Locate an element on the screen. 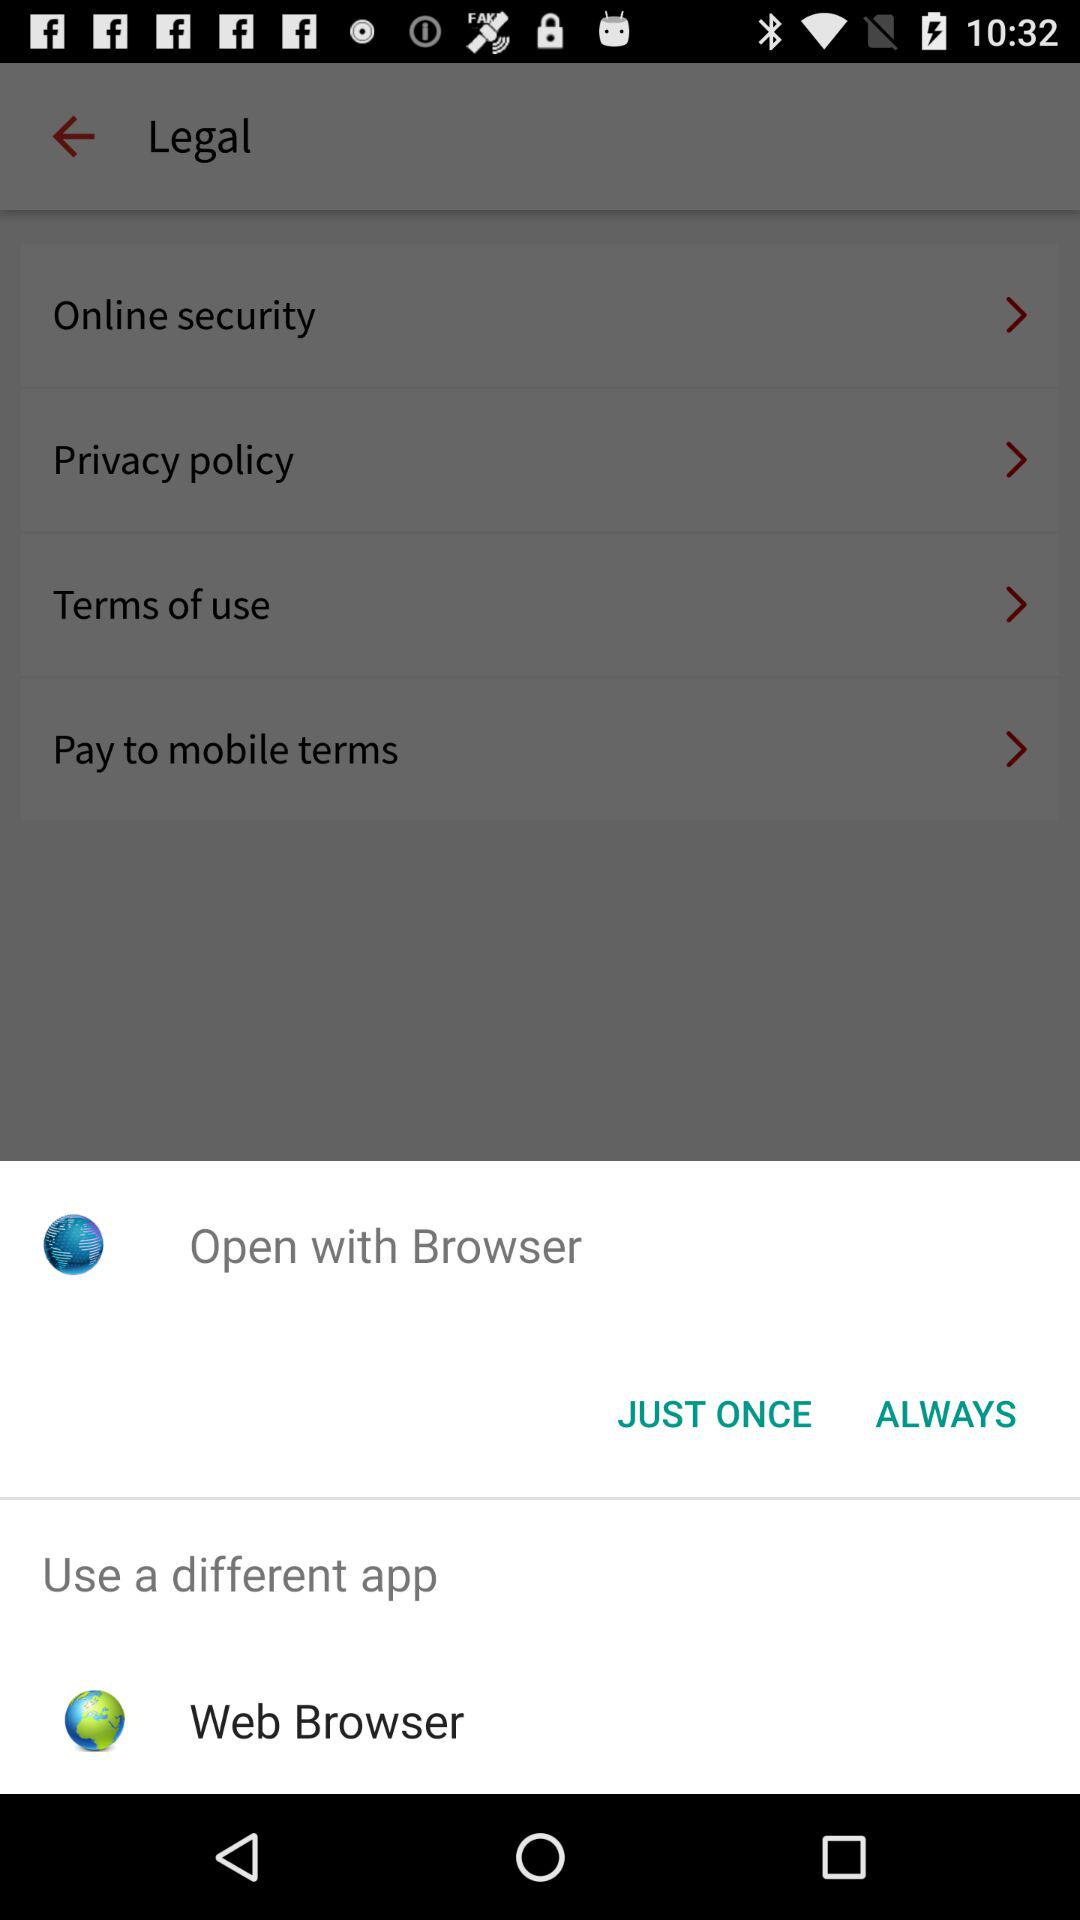  jump until the always item is located at coordinates (946, 1413).